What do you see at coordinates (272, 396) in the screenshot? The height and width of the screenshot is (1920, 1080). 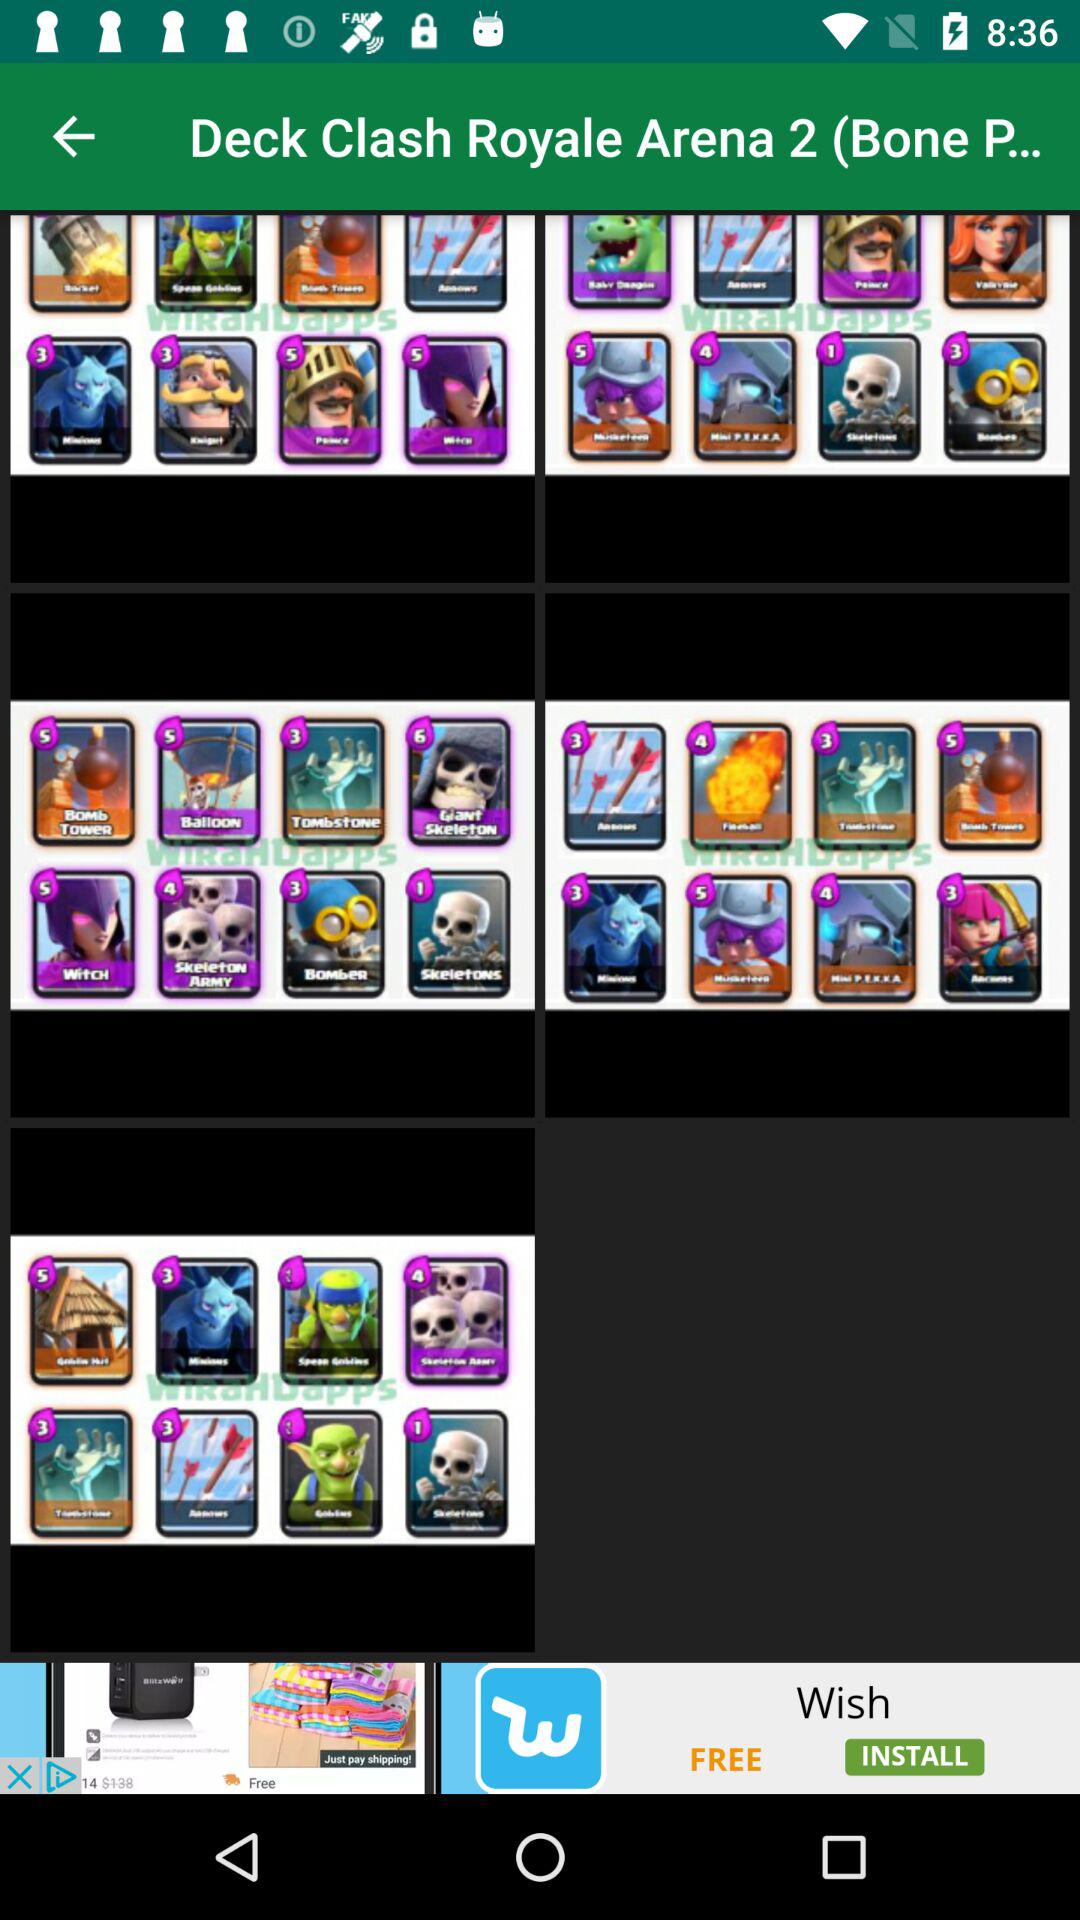 I see `click on the first image` at bounding box center [272, 396].